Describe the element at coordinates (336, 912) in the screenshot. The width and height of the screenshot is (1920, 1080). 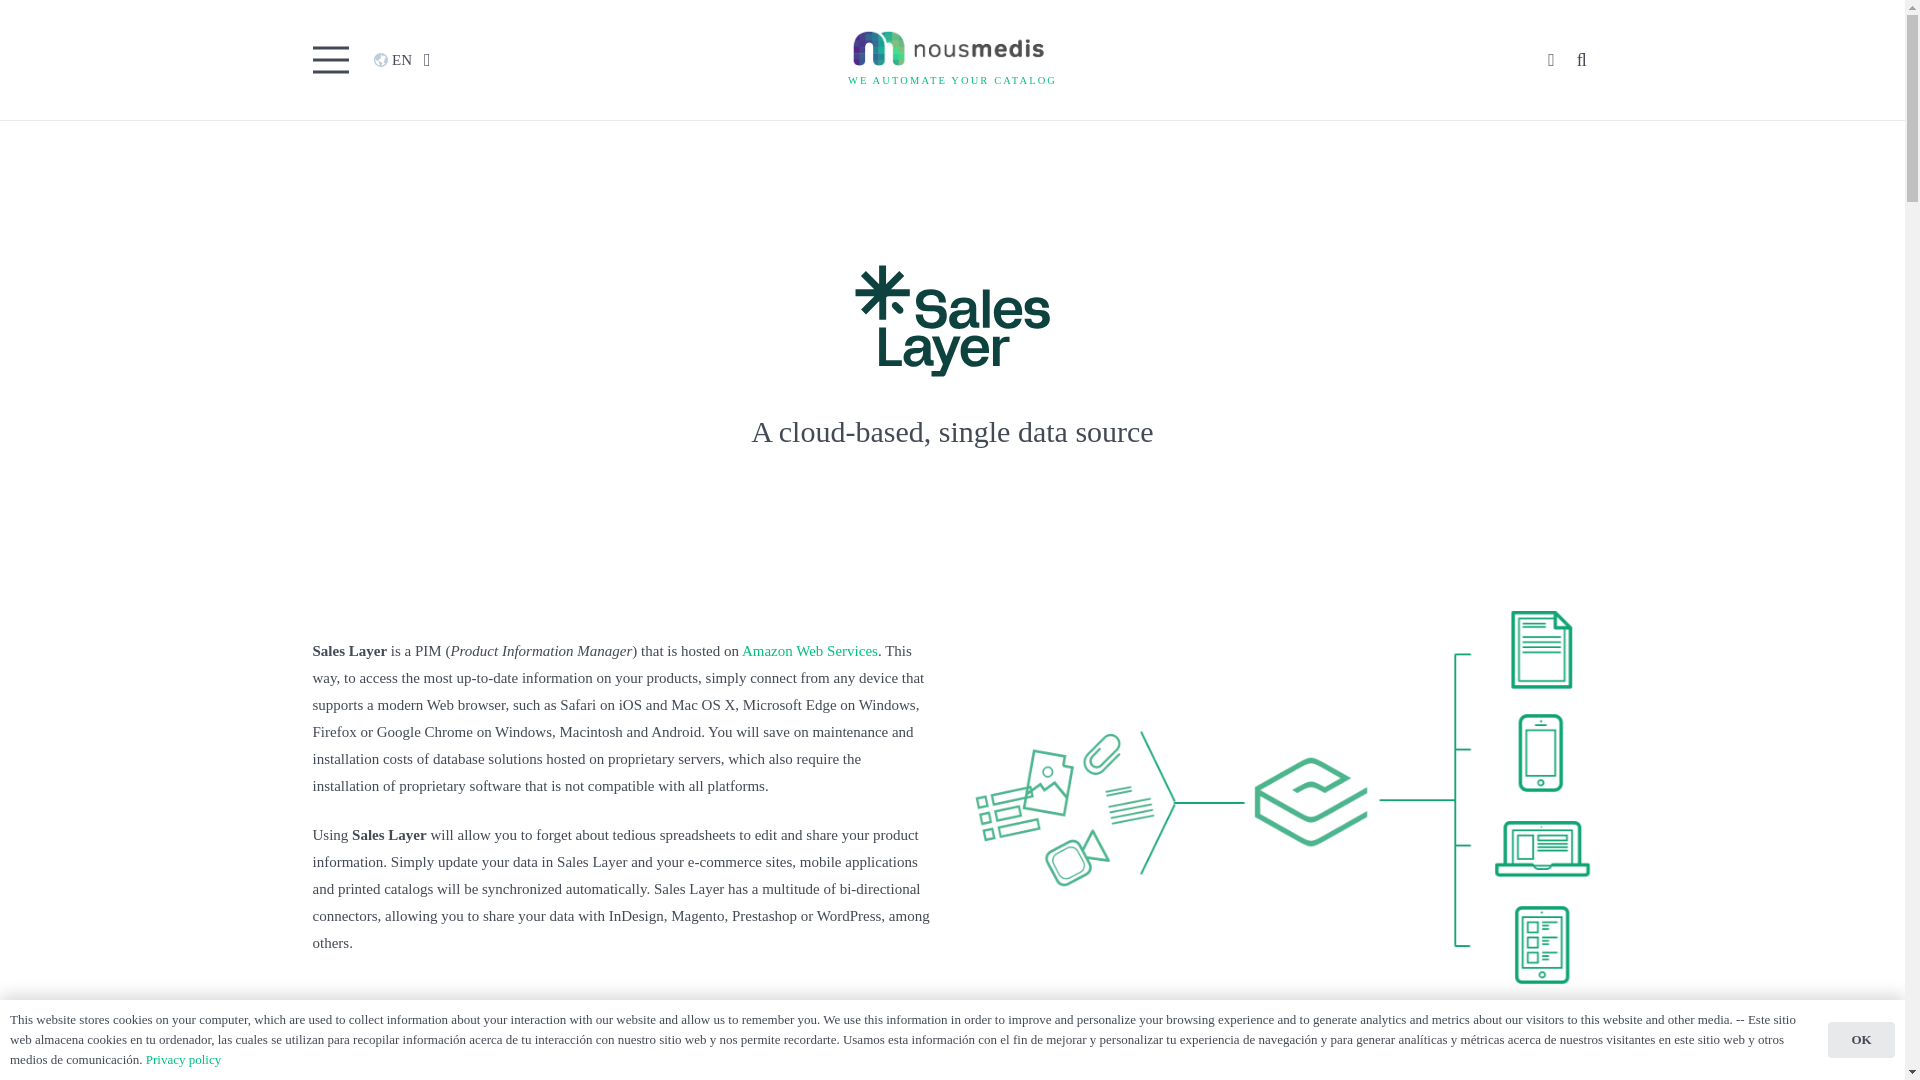
I see `Twitter` at that location.